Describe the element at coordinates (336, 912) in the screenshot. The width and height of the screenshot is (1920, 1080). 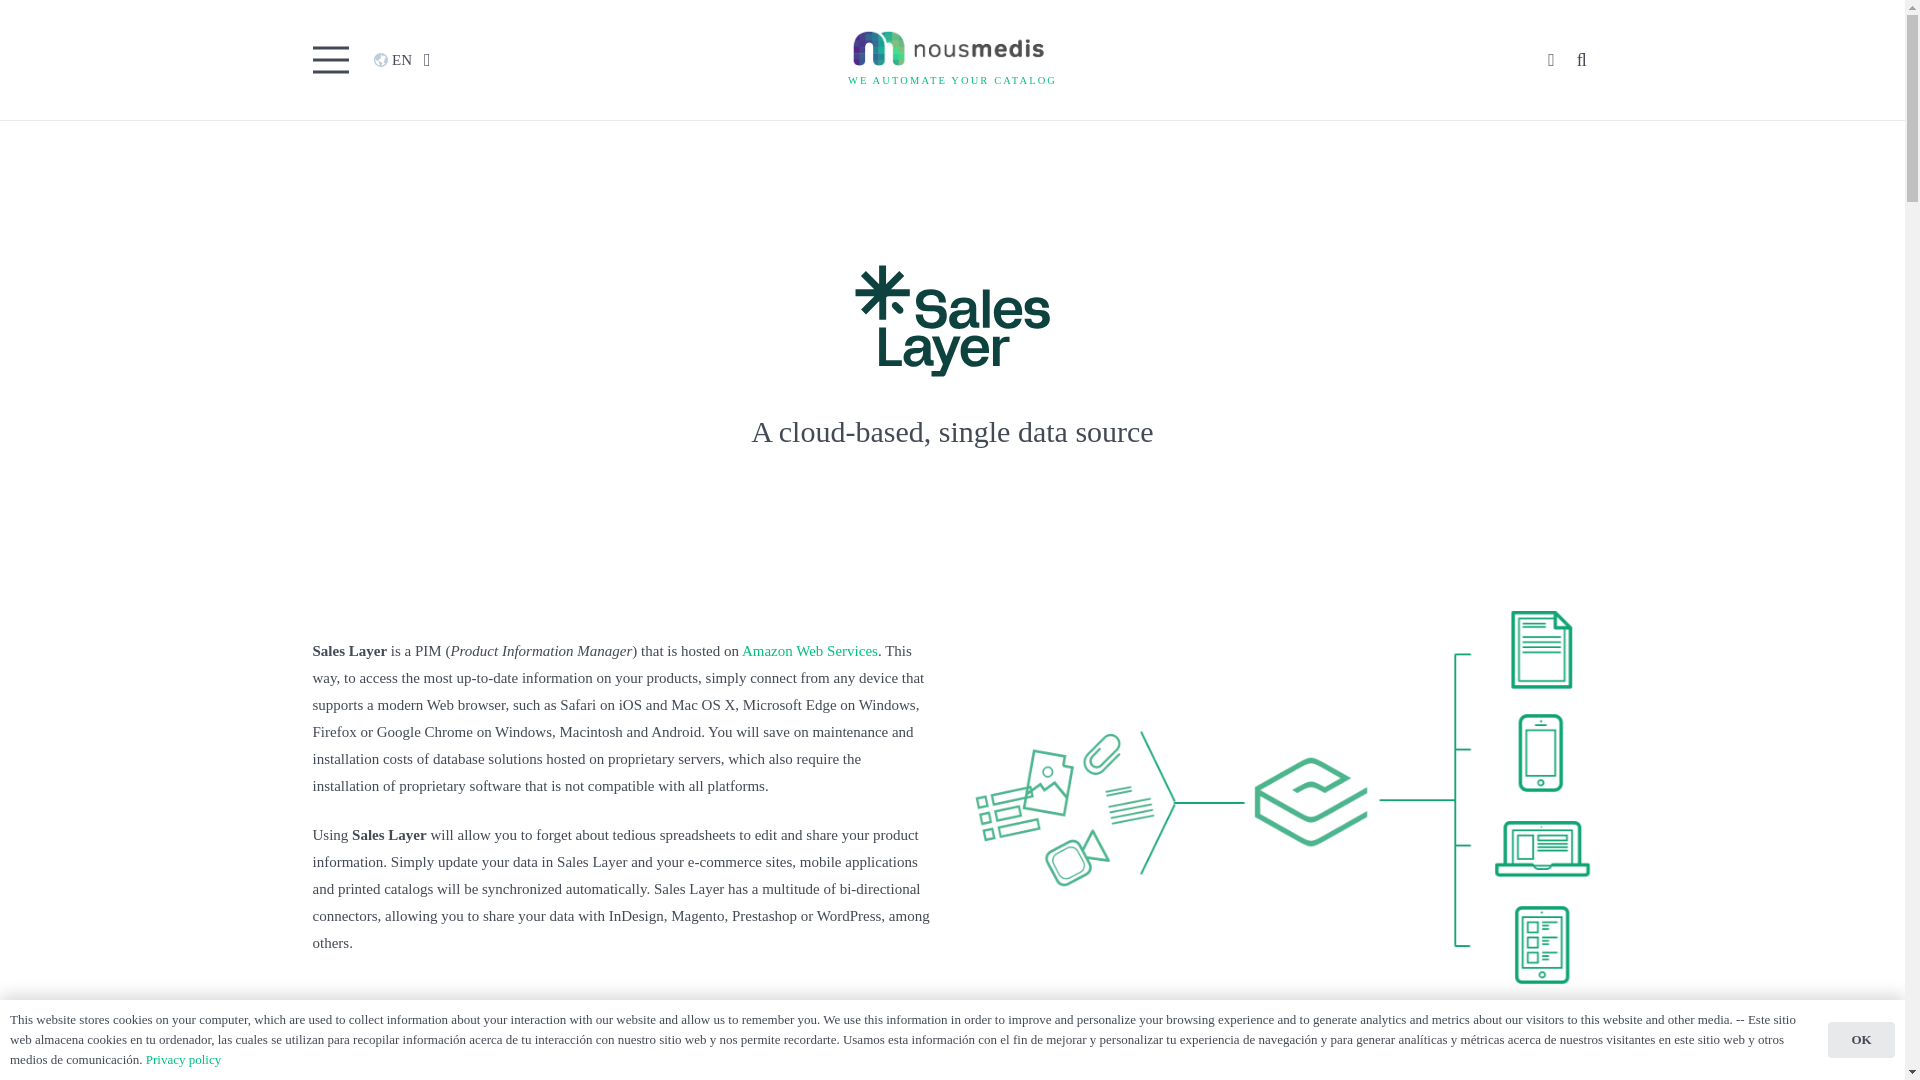
I see `Twitter` at that location.